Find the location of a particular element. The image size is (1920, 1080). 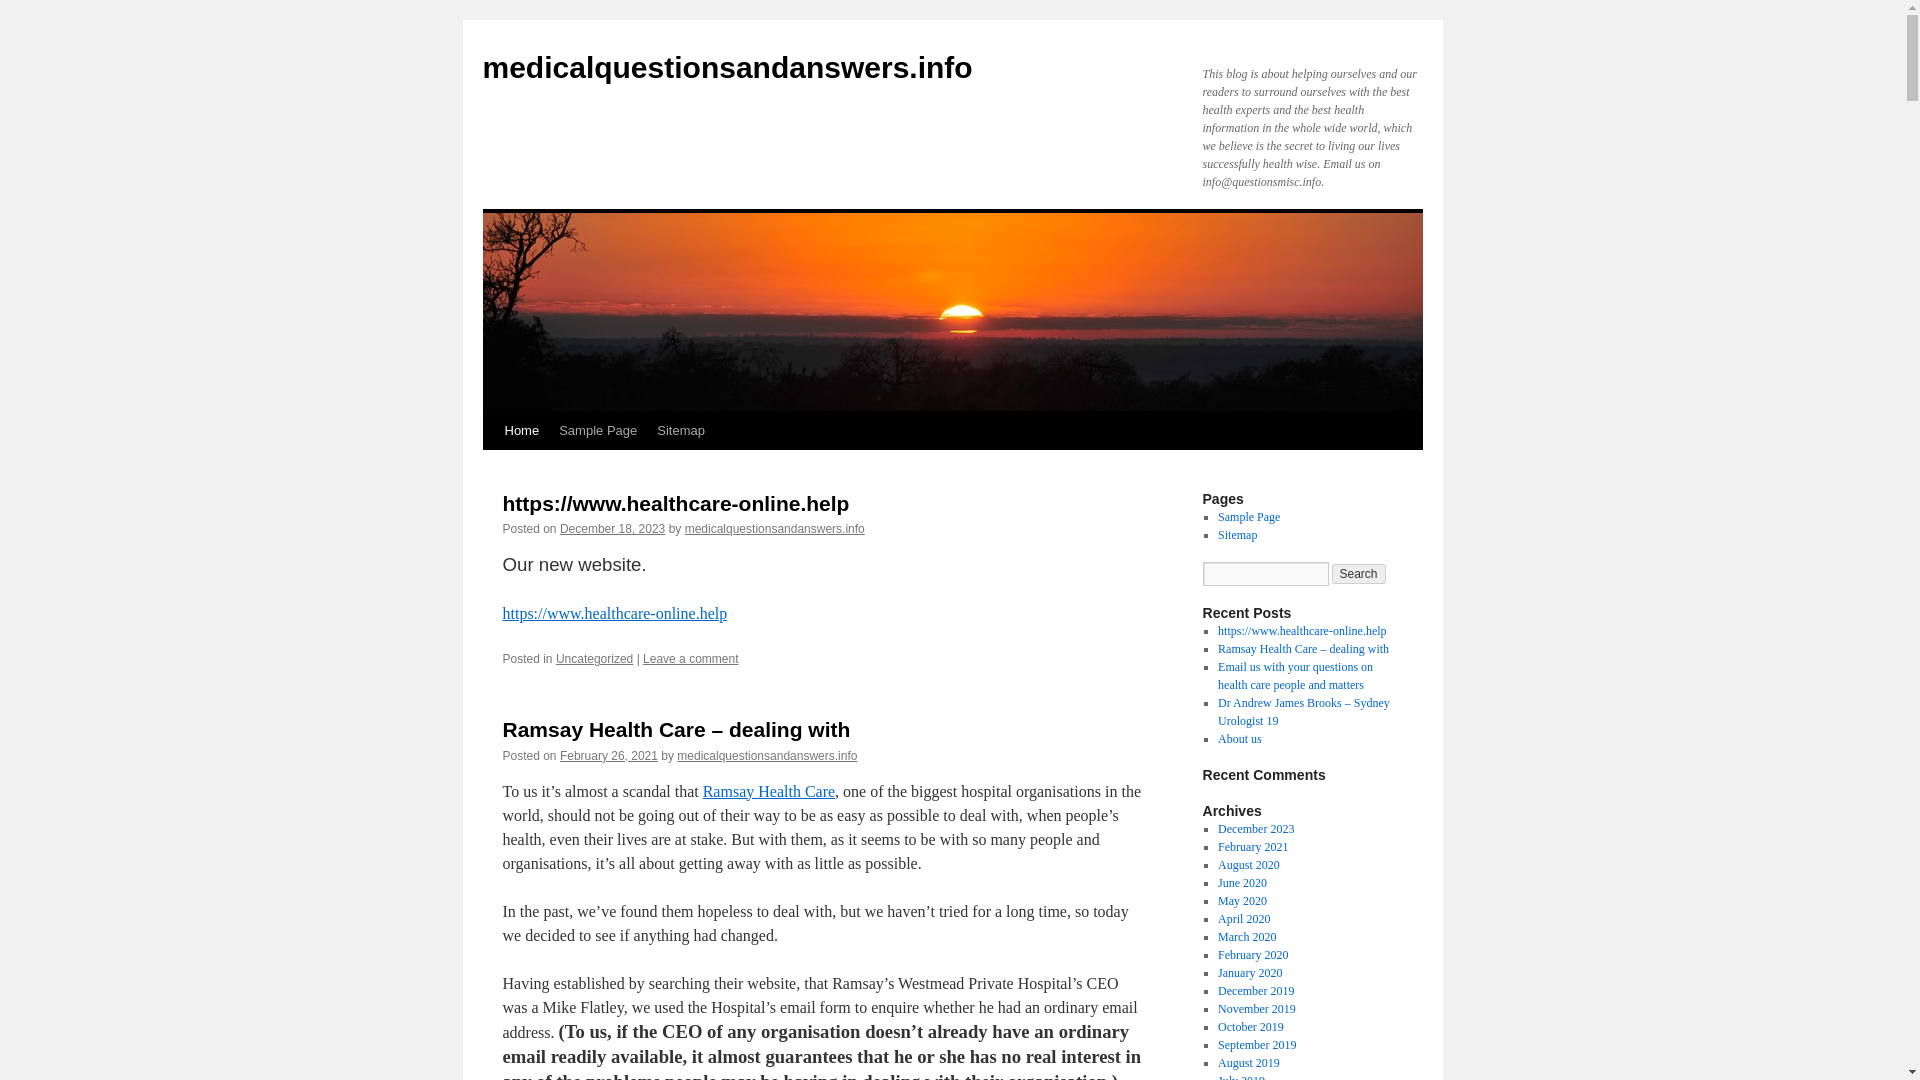

February 26, 2021 is located at coordinates (609, 756).